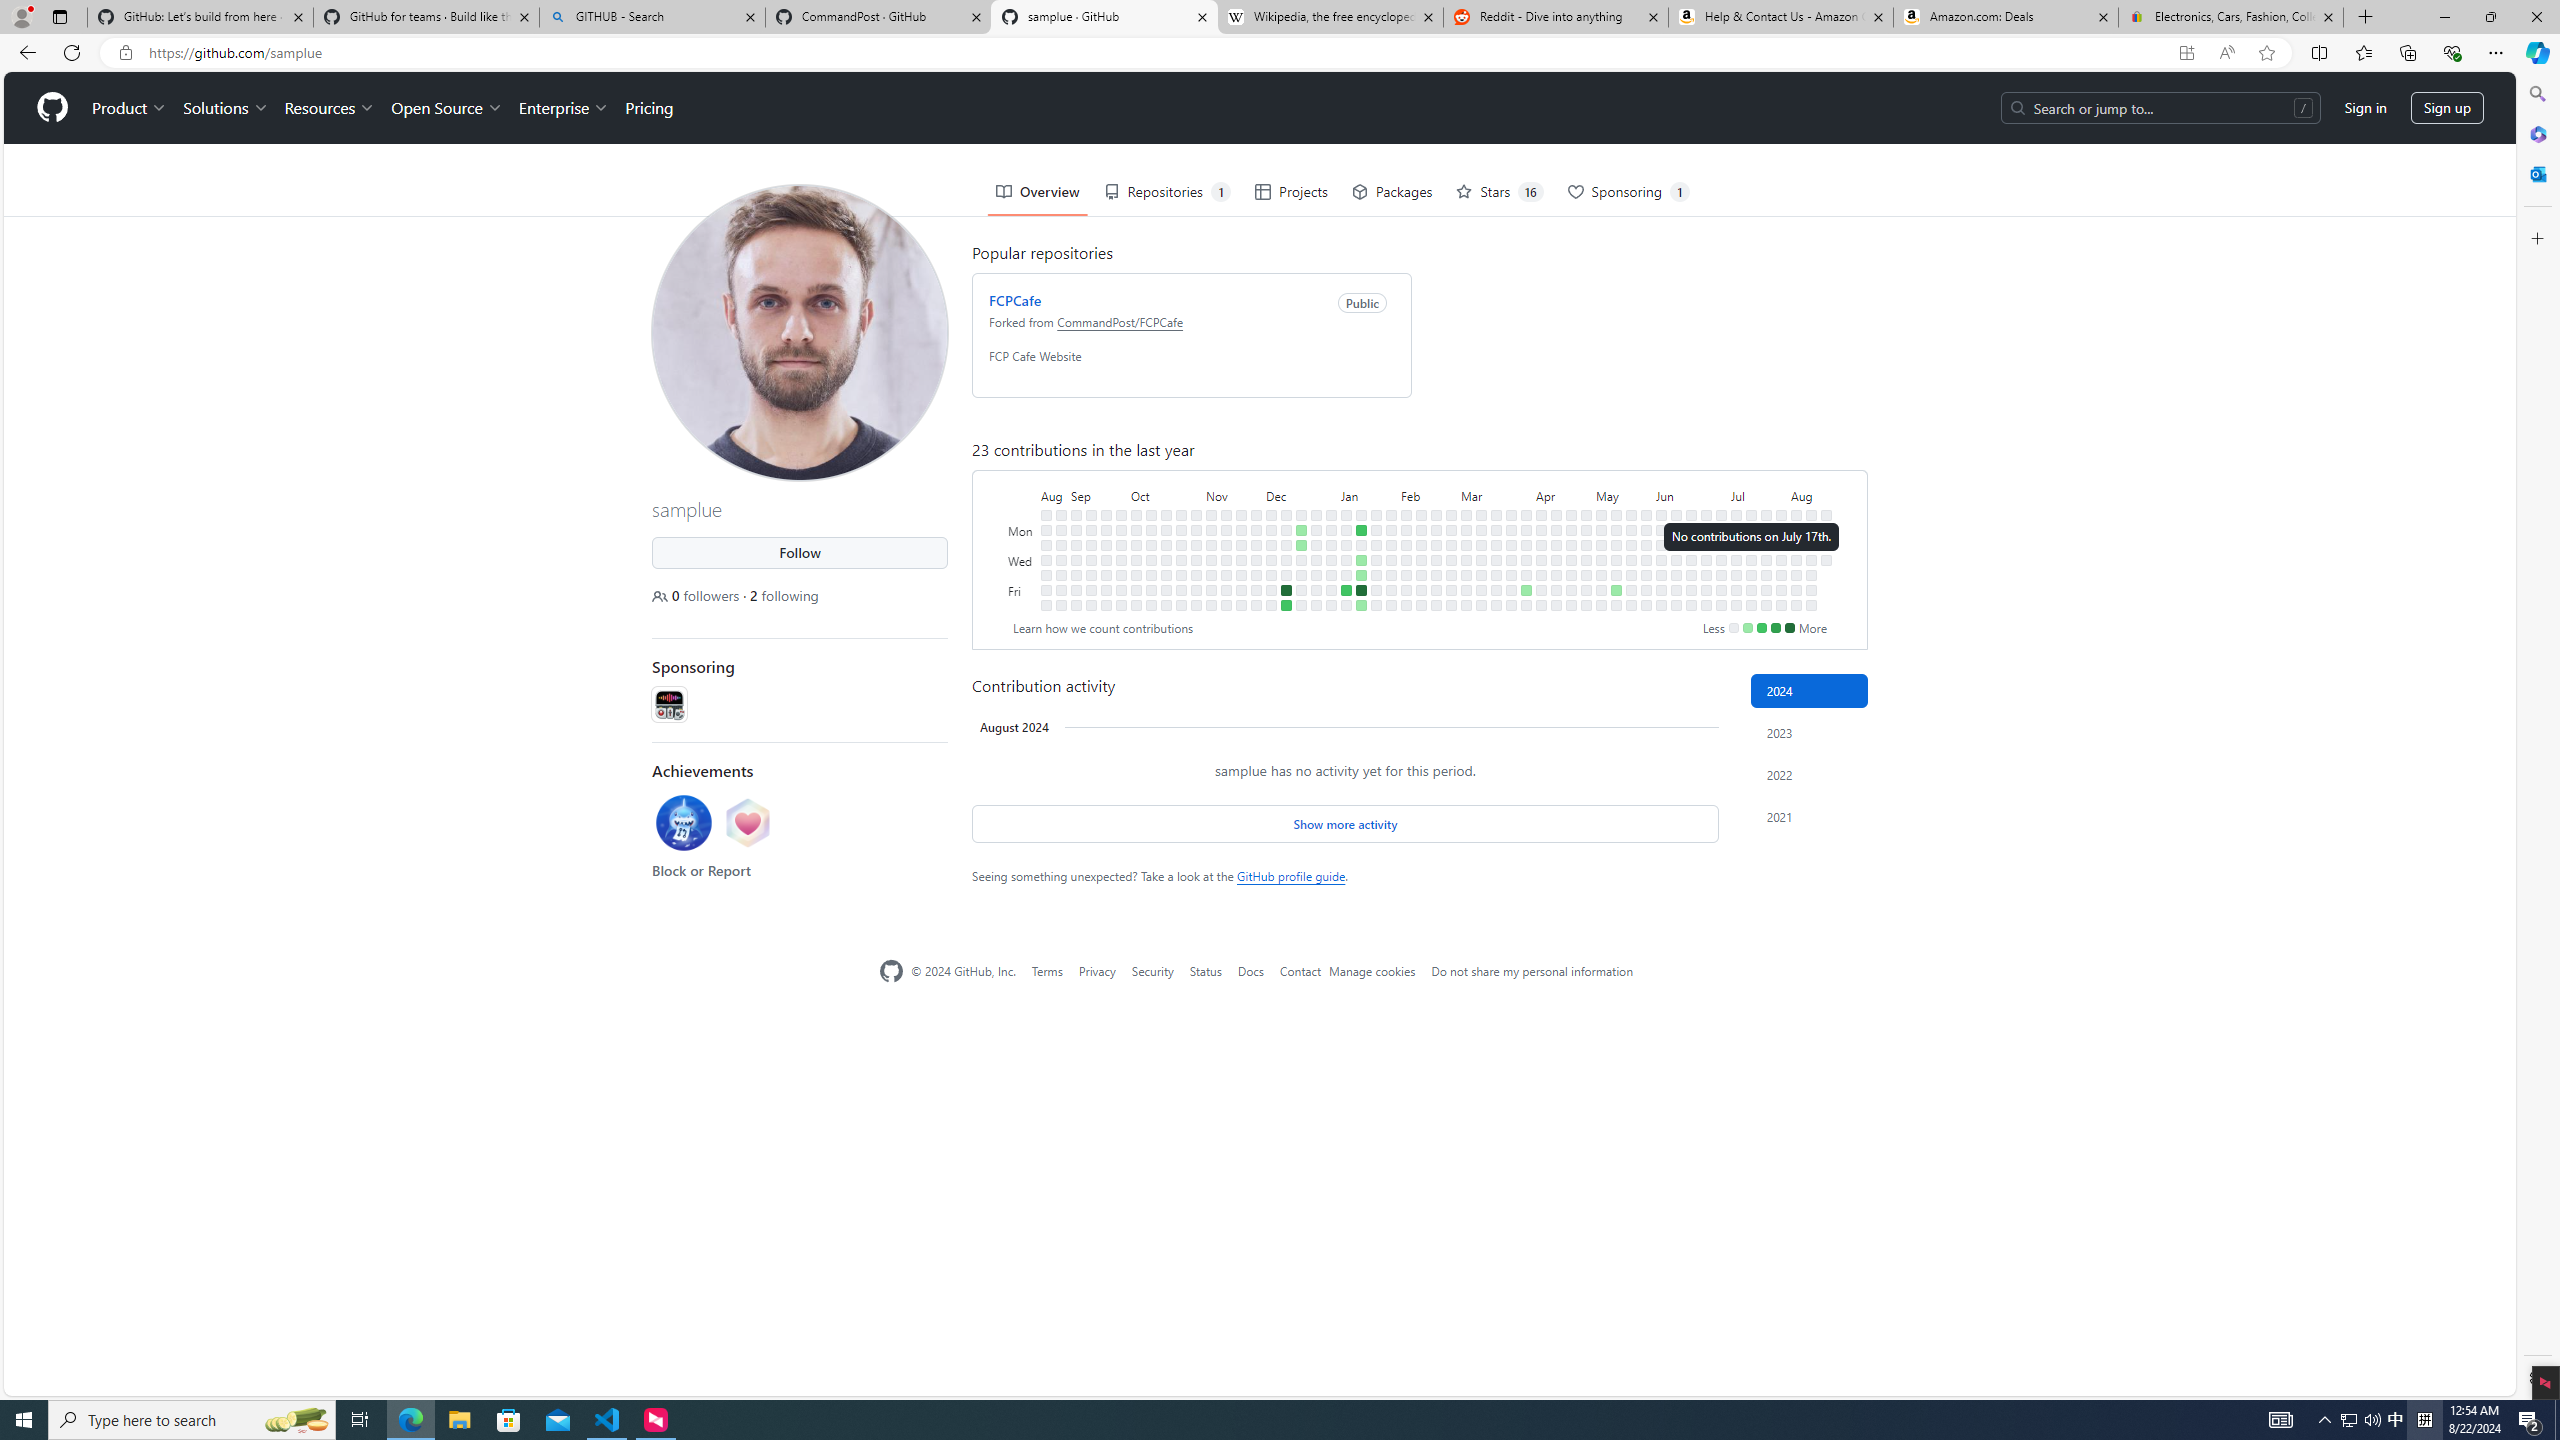  I want to click on No contributions on March 24th., so click(1512, 514).